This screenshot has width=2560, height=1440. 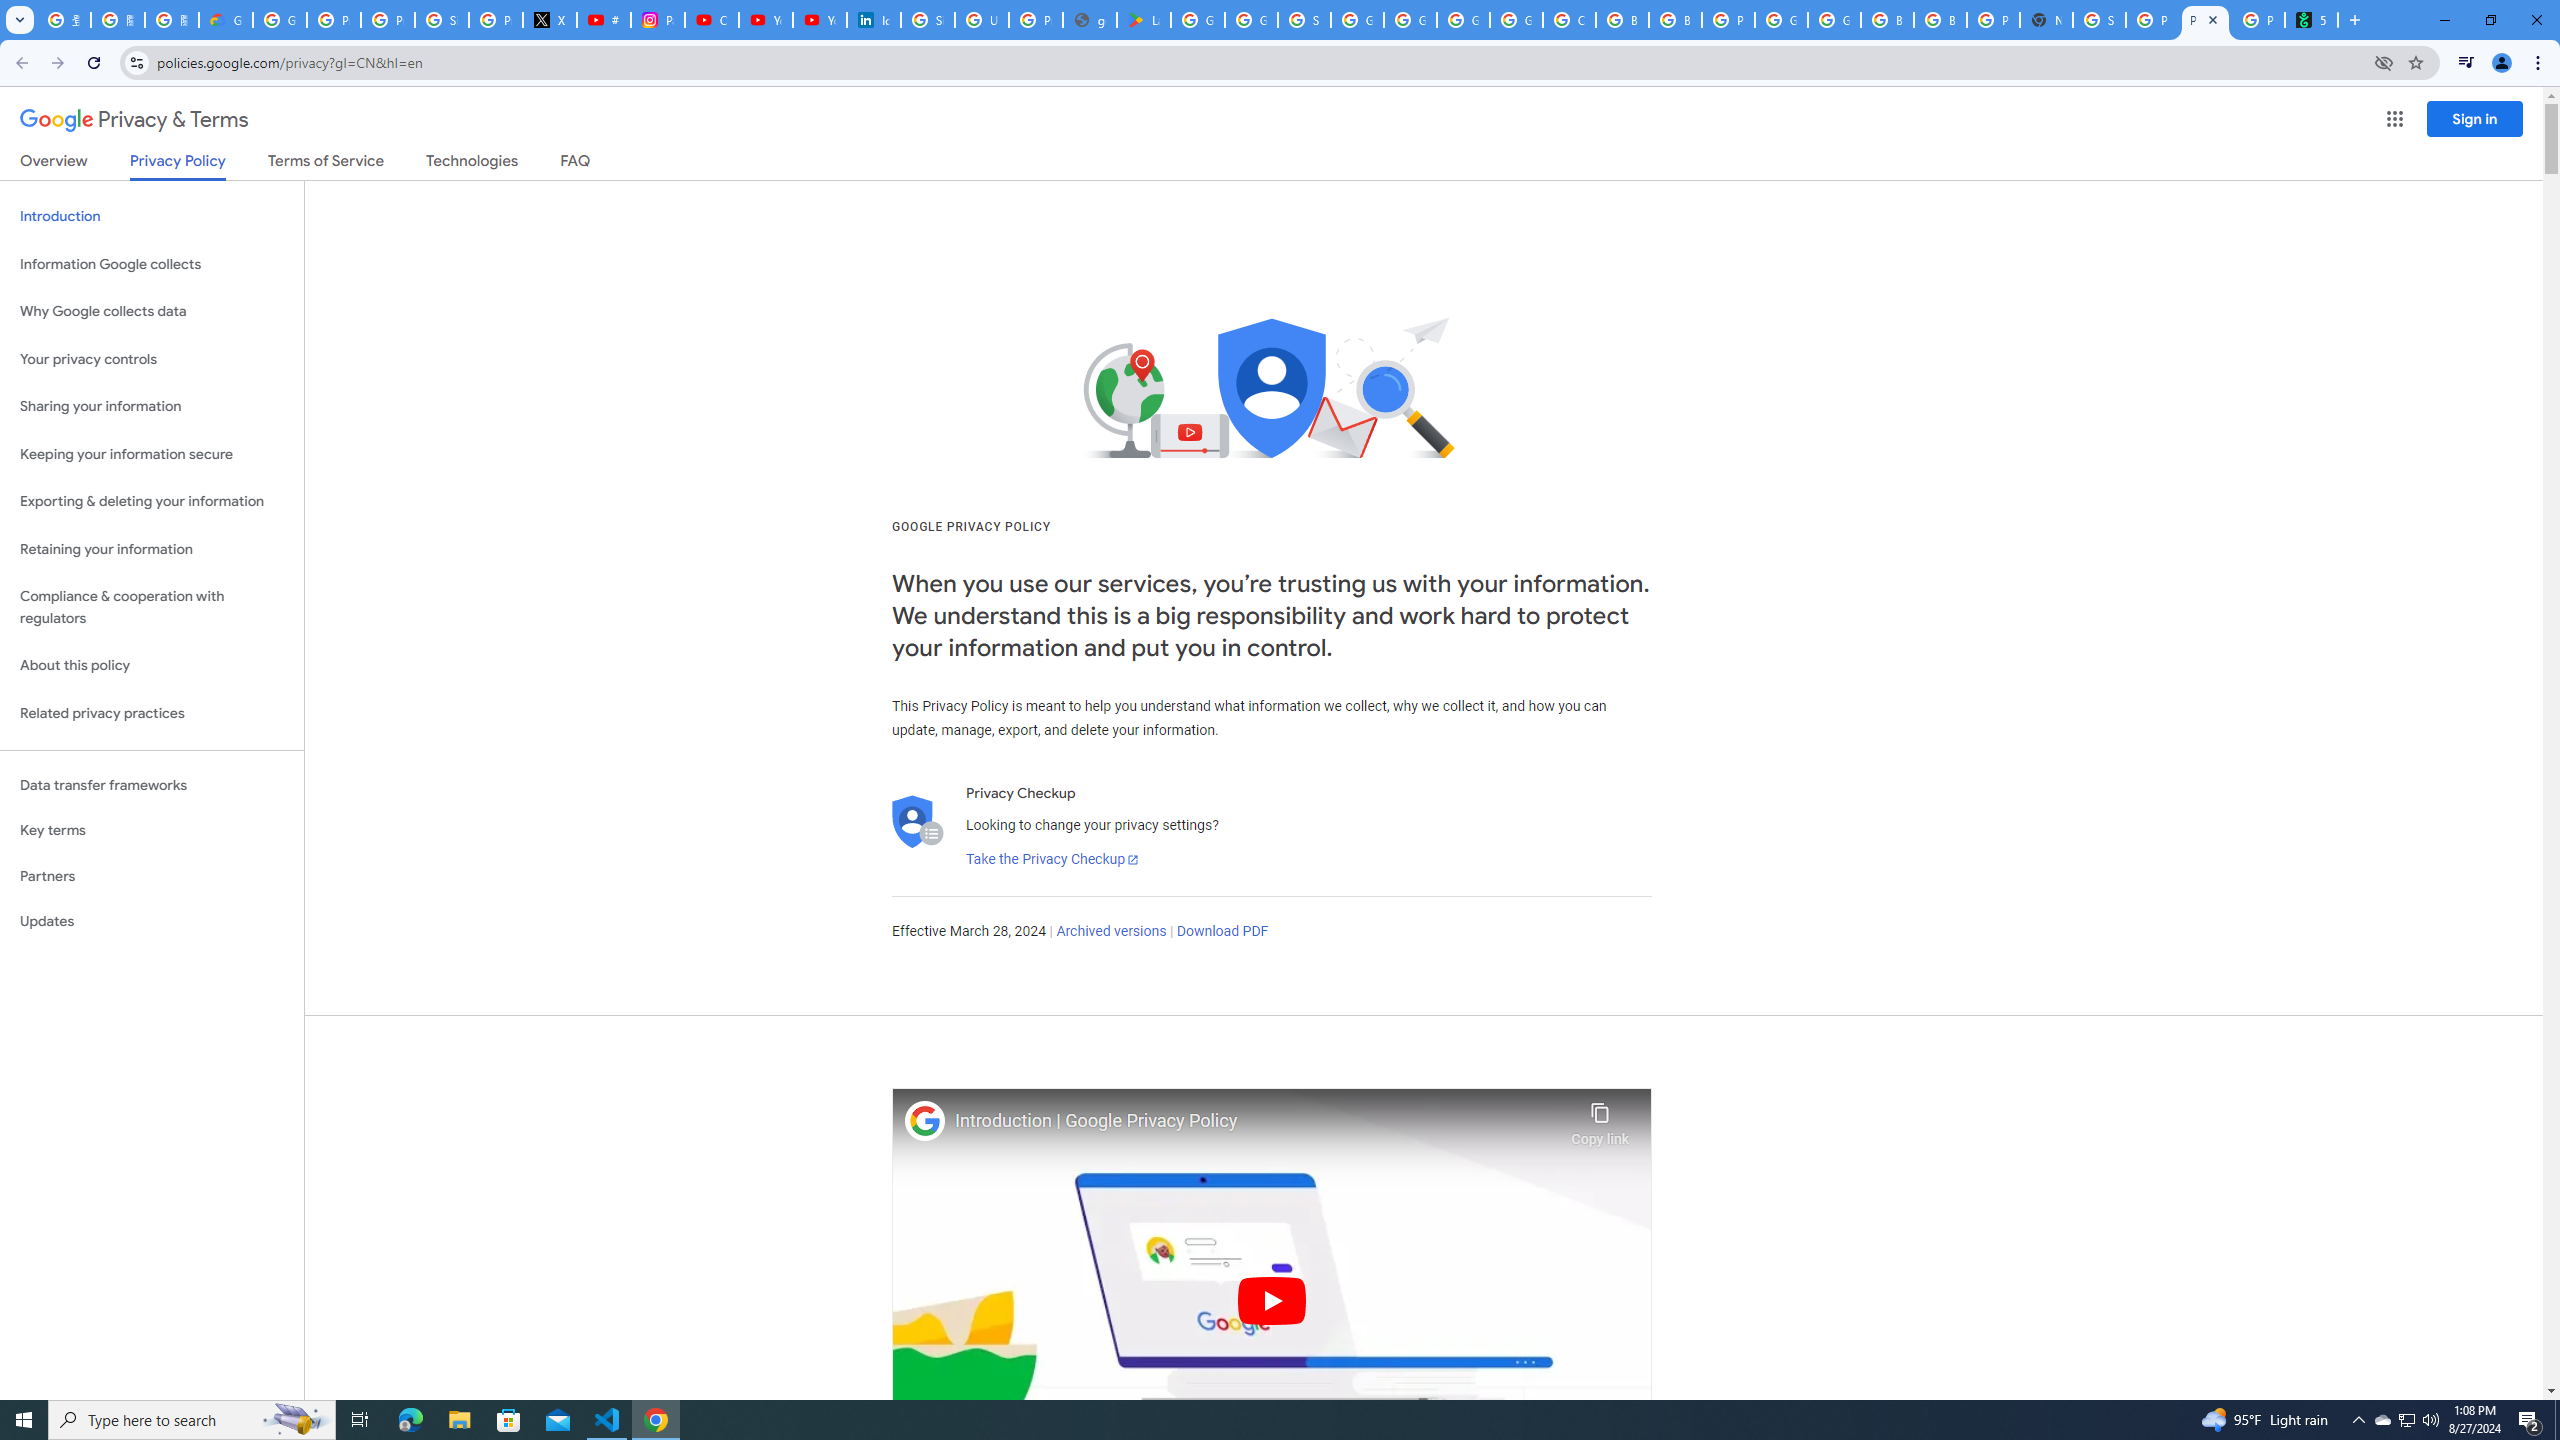 I want to click on Google Cloud Privacy Notice, so click(x=225, y=20).